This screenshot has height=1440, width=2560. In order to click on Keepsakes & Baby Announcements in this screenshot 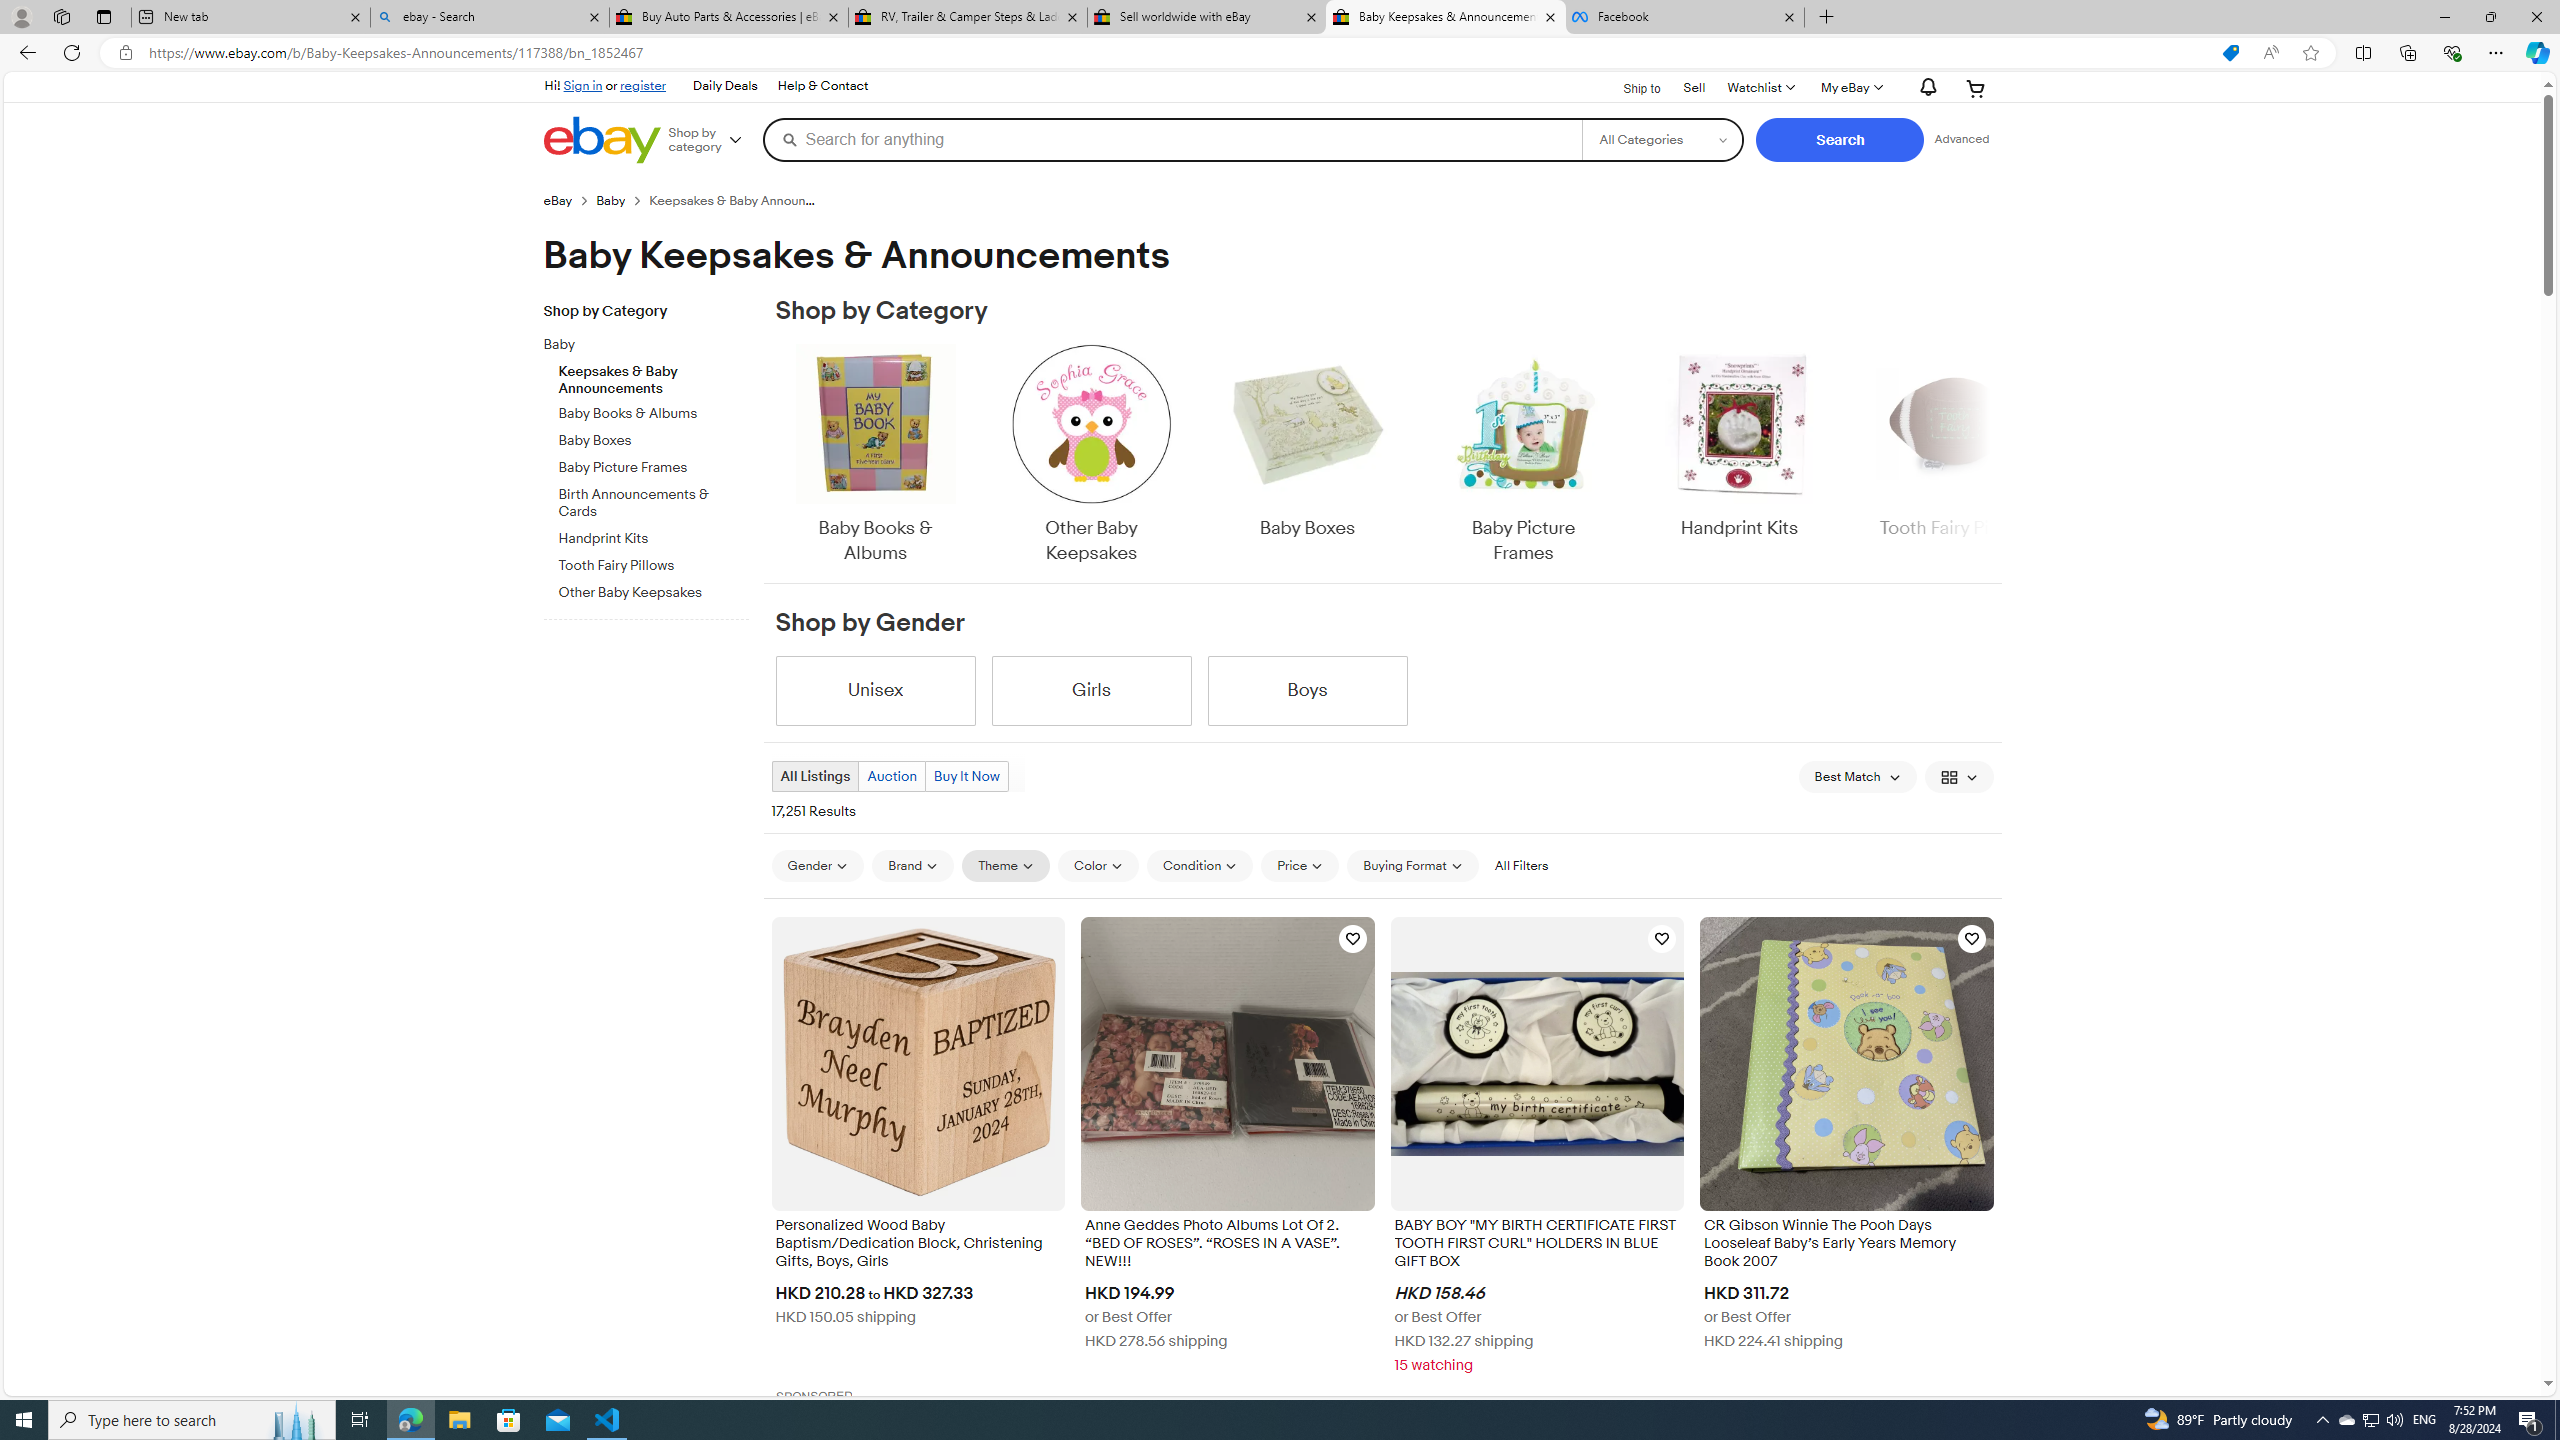, I will do `click(654, 376)`.